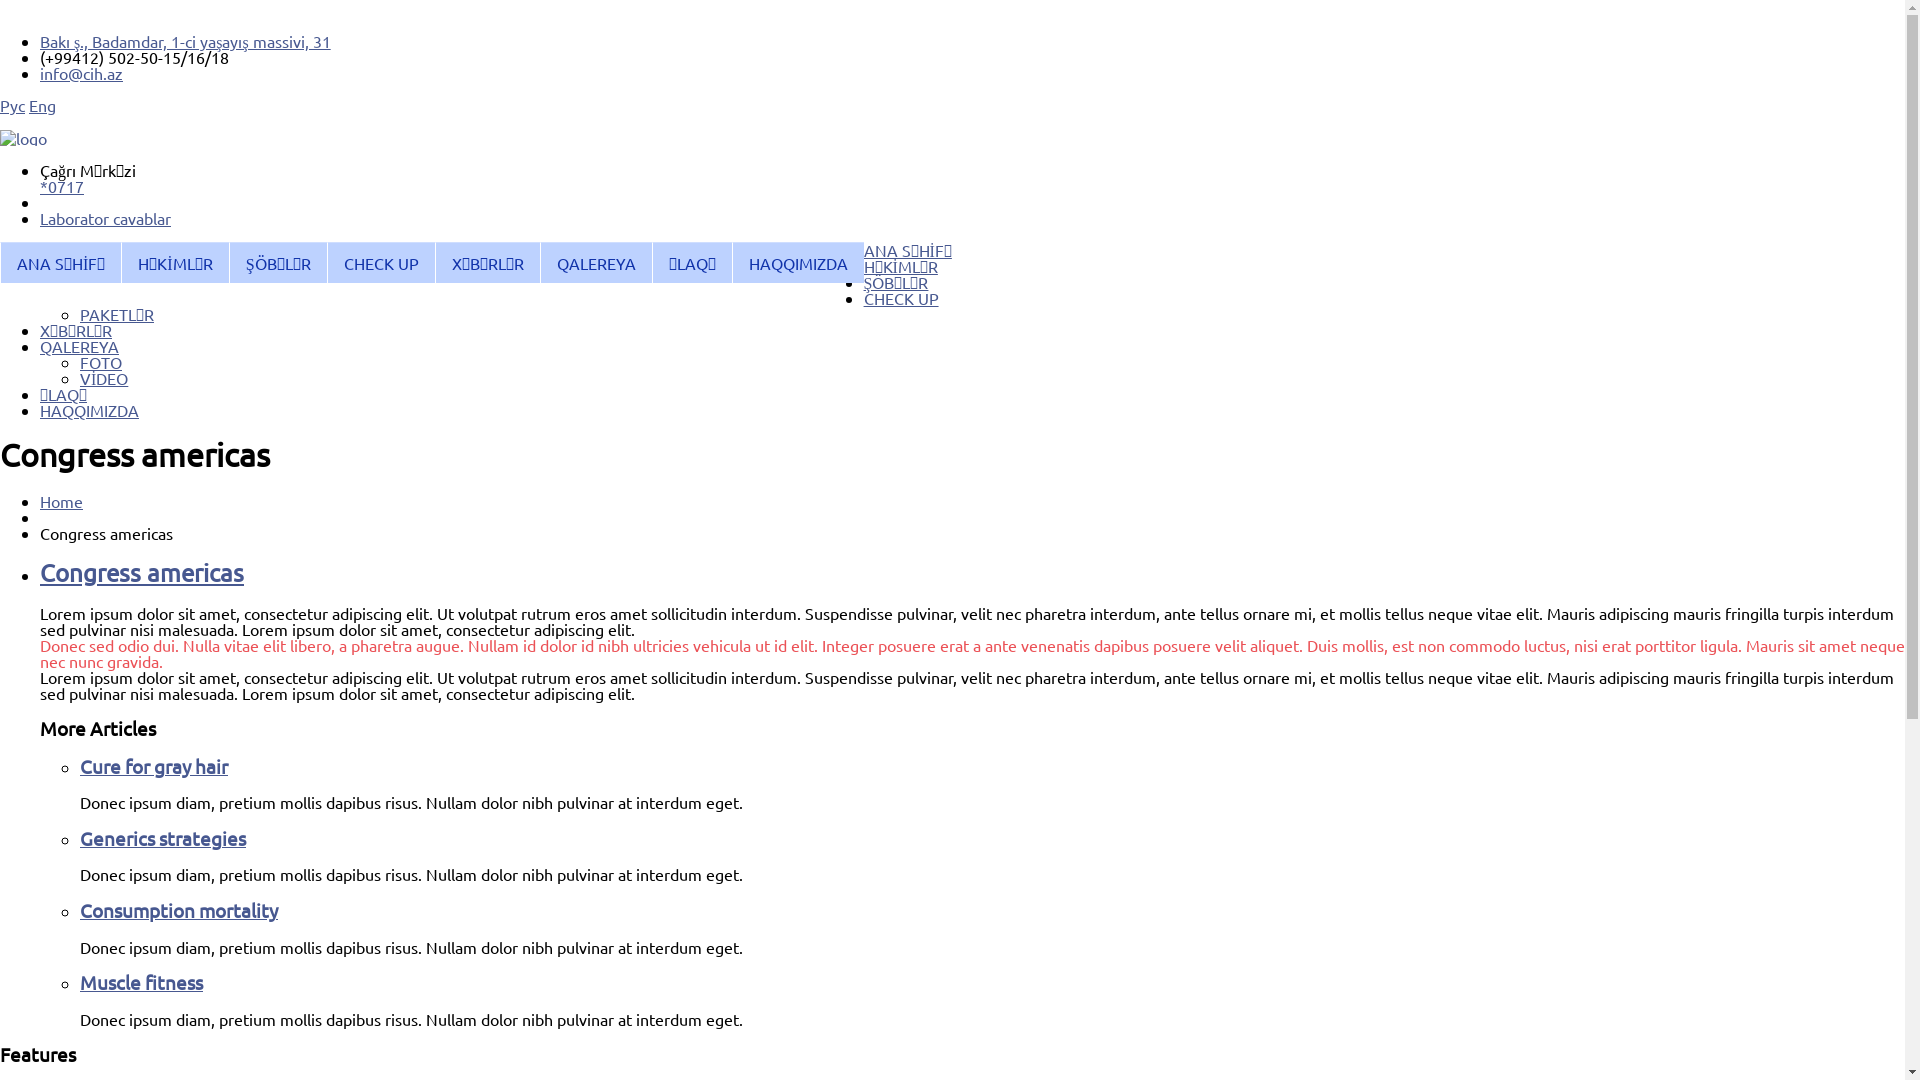 The image size is (1920, 1080). Describe the element at coordinates (142, 982) in the screenshot. I see `Muscle fitness` at that location.